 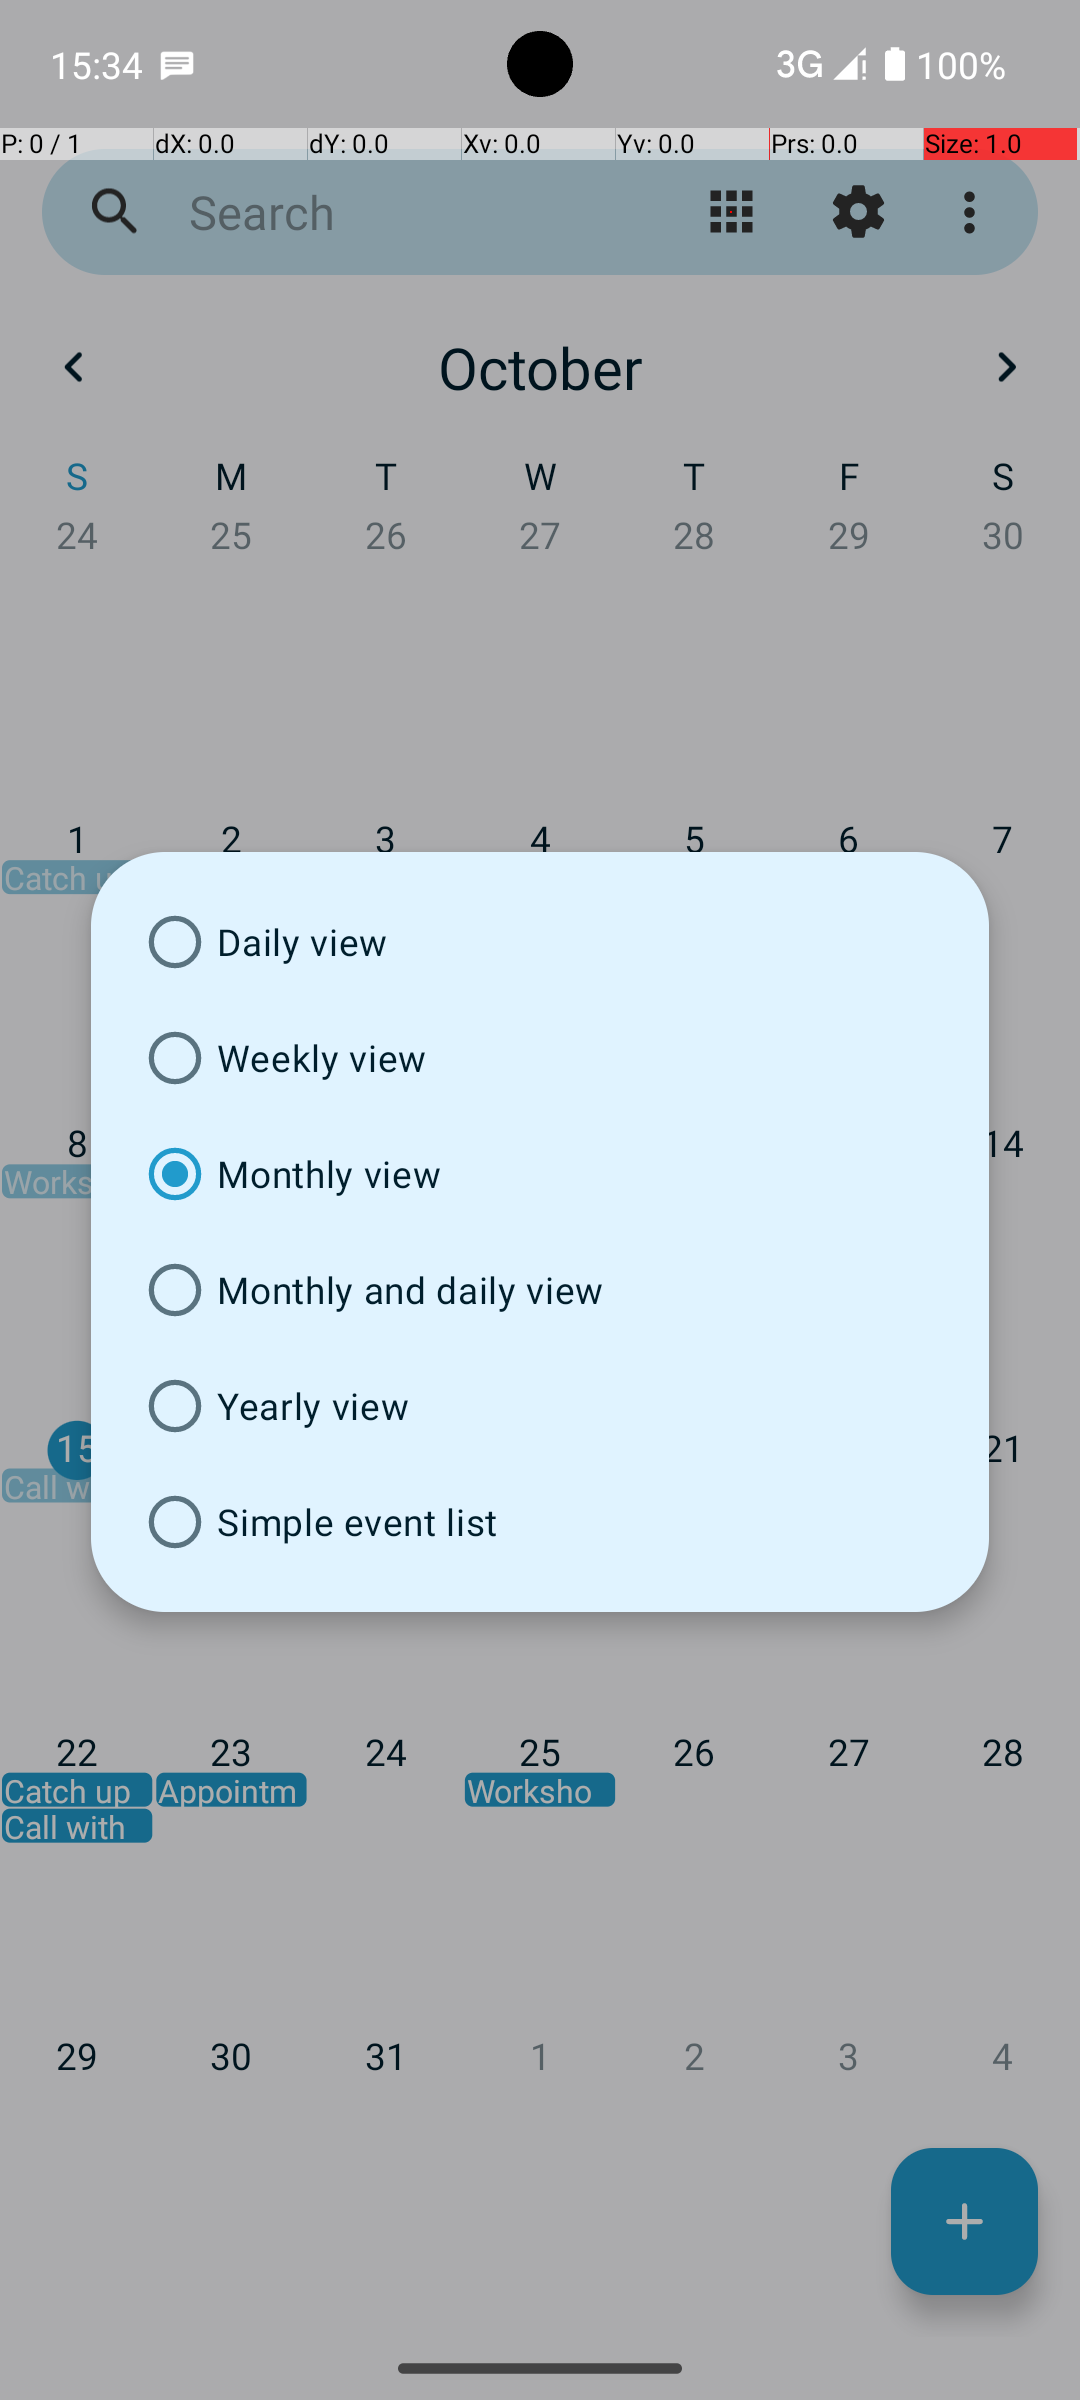 What do you see at coordinates (540, 1174) in the screenshot?
I see `Monthly view` at bounding box center [540, 1174].